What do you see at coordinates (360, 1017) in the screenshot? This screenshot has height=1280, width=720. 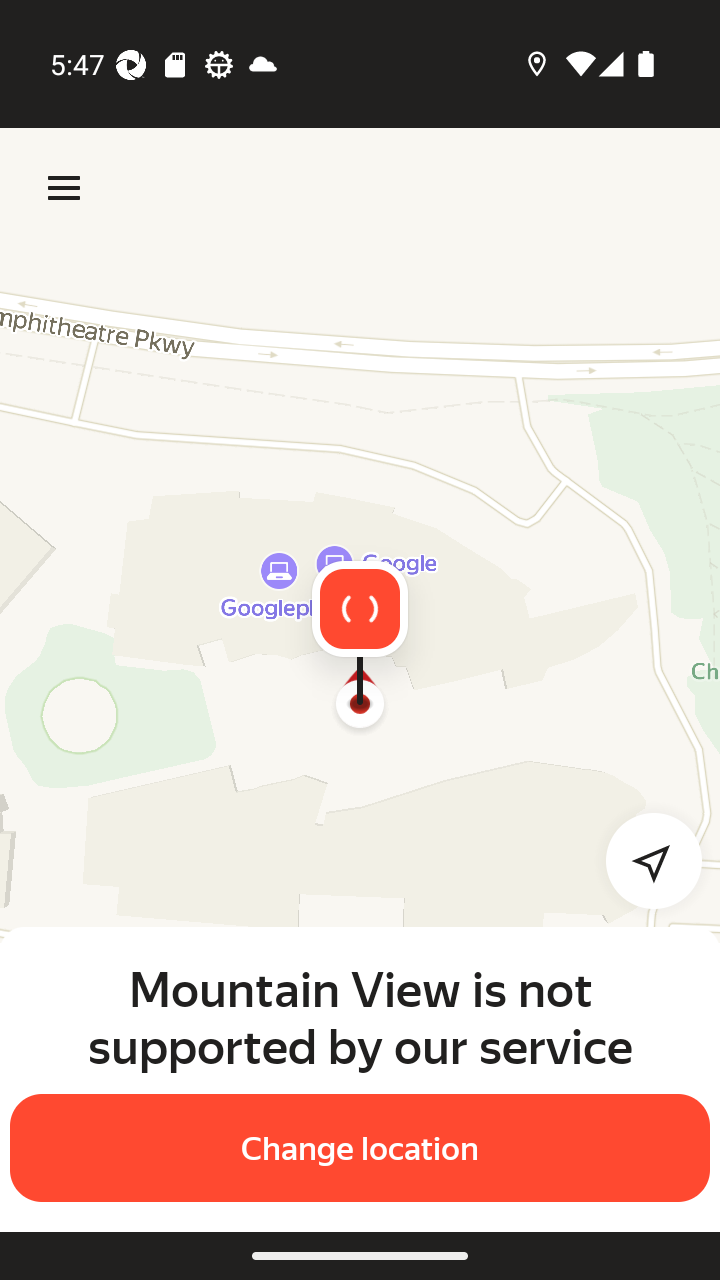 I see `Mountain View is not supported by our service` at bounding box center [360, 1017].